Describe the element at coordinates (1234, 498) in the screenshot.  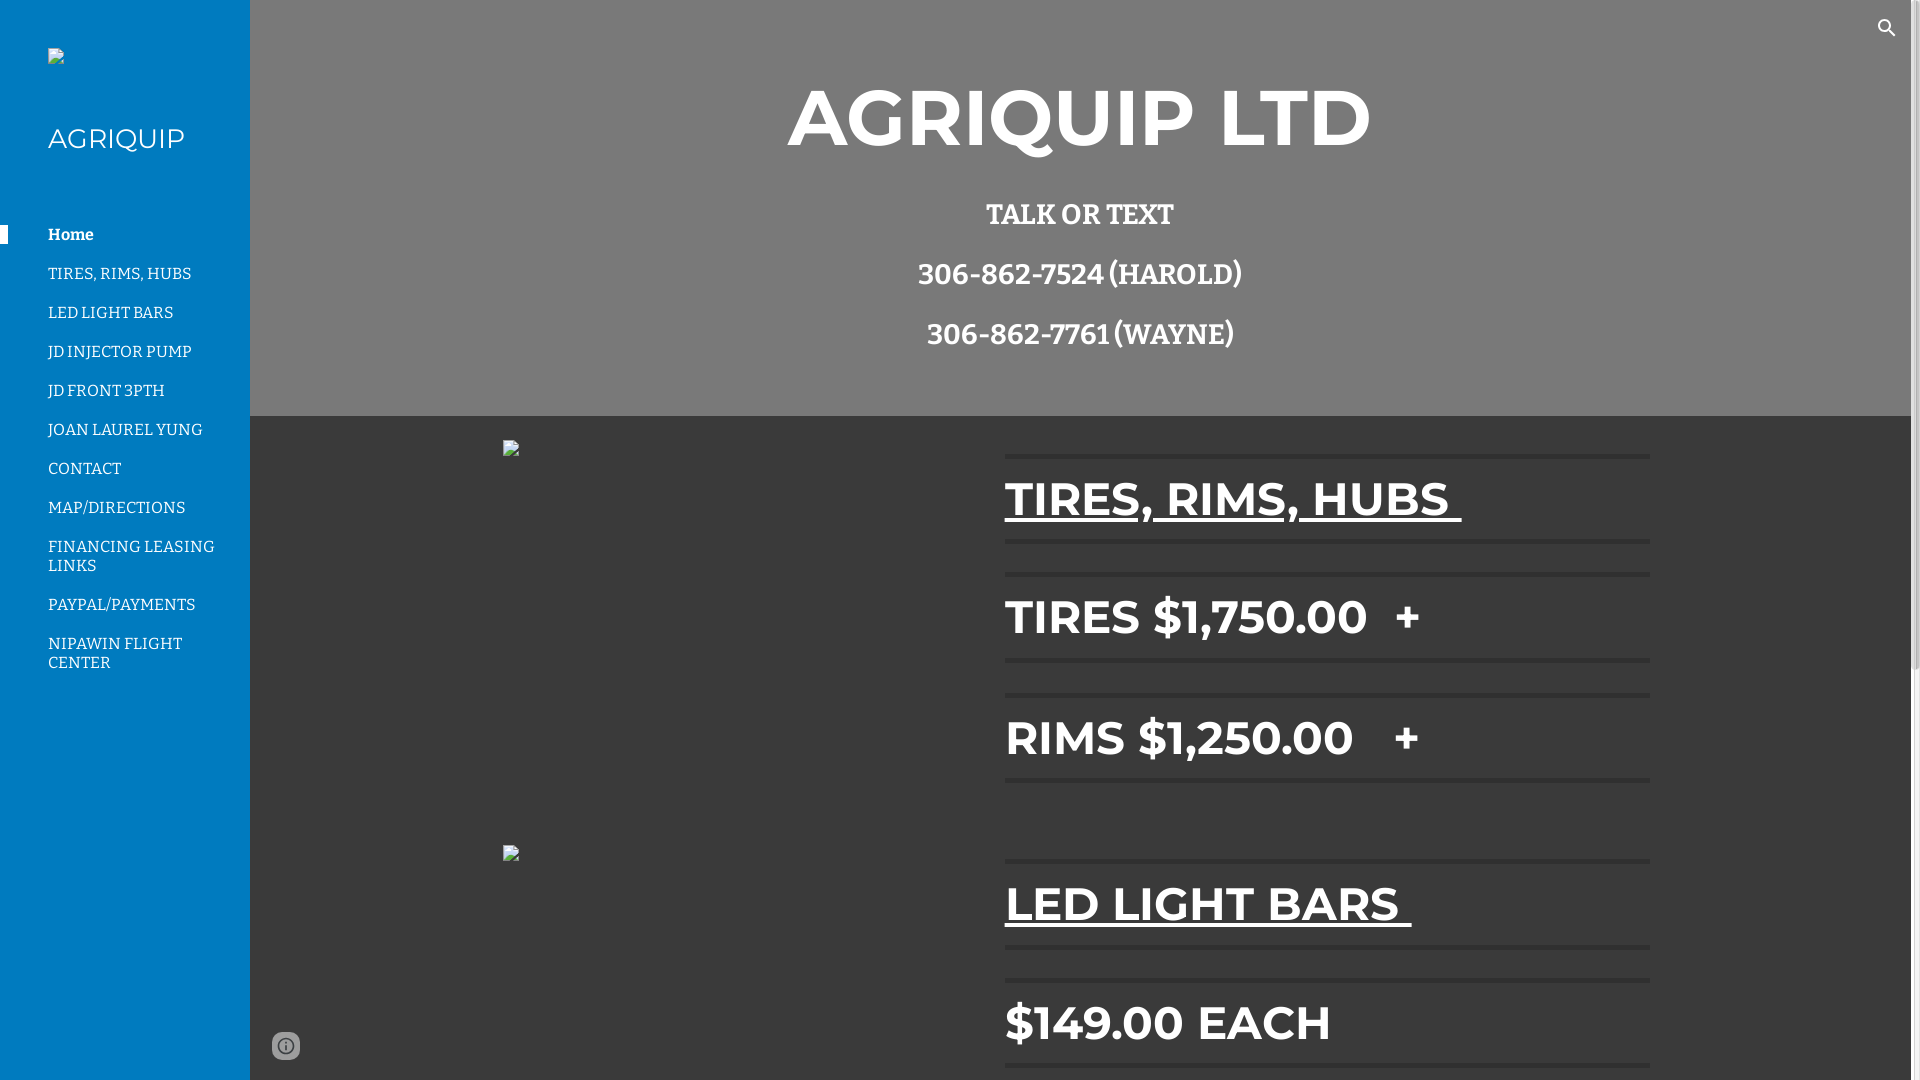
I see `TIRES, RIMS, HUBS ` at that location.